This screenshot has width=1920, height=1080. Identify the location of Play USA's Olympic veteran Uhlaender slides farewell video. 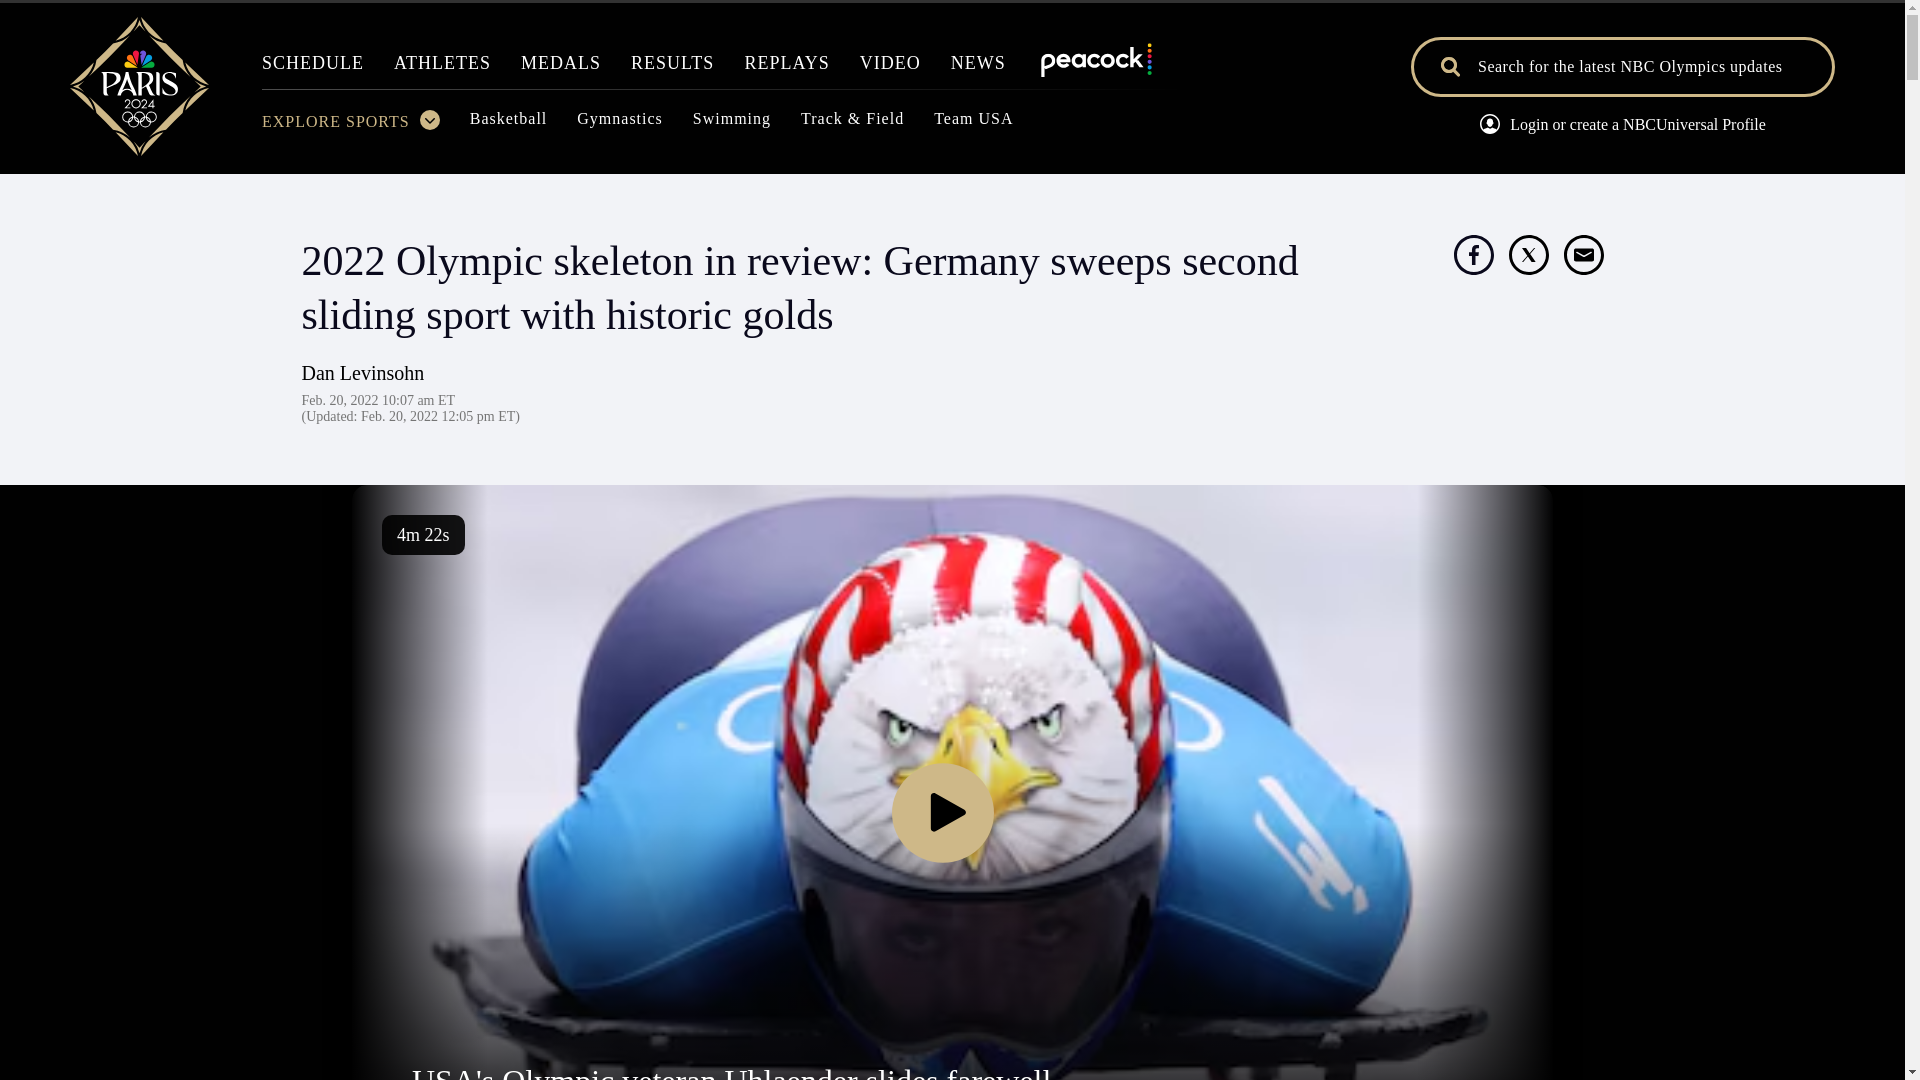
(943, 813).